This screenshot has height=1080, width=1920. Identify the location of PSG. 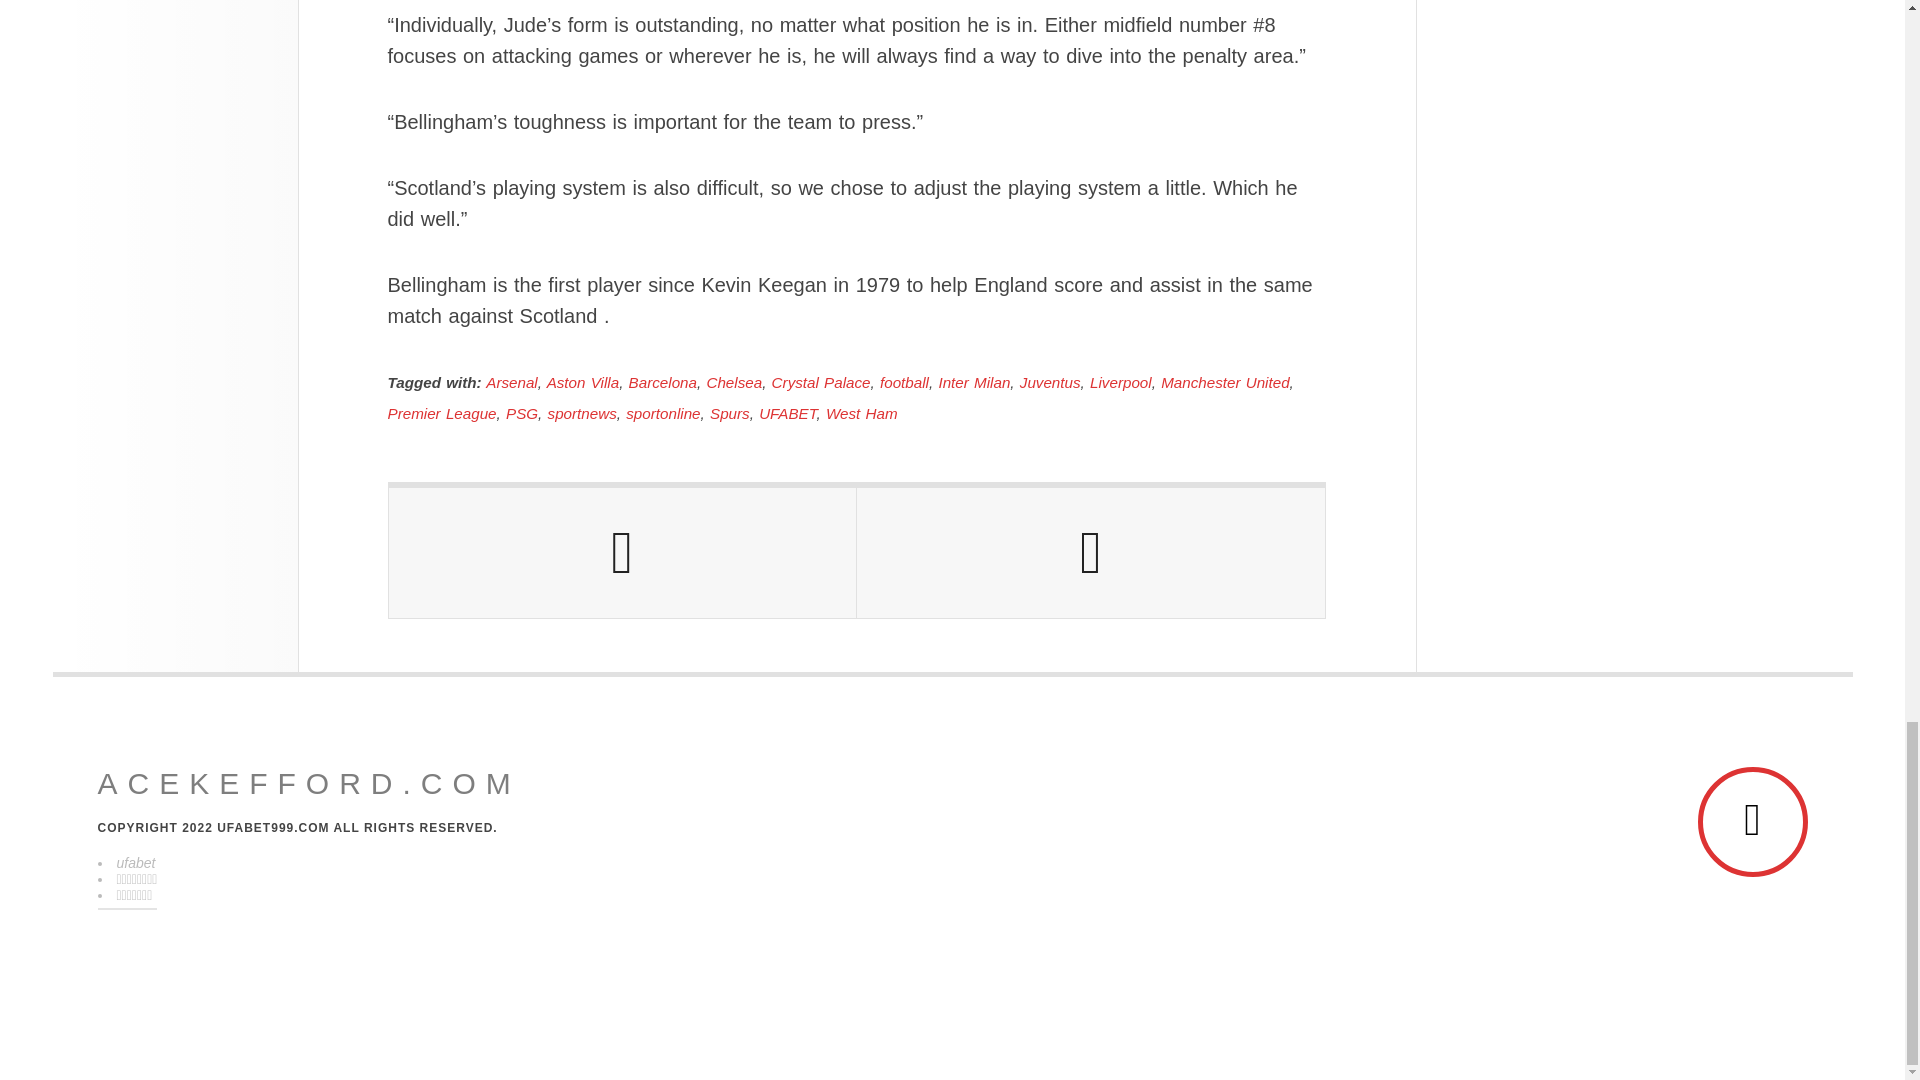
(522, 414).